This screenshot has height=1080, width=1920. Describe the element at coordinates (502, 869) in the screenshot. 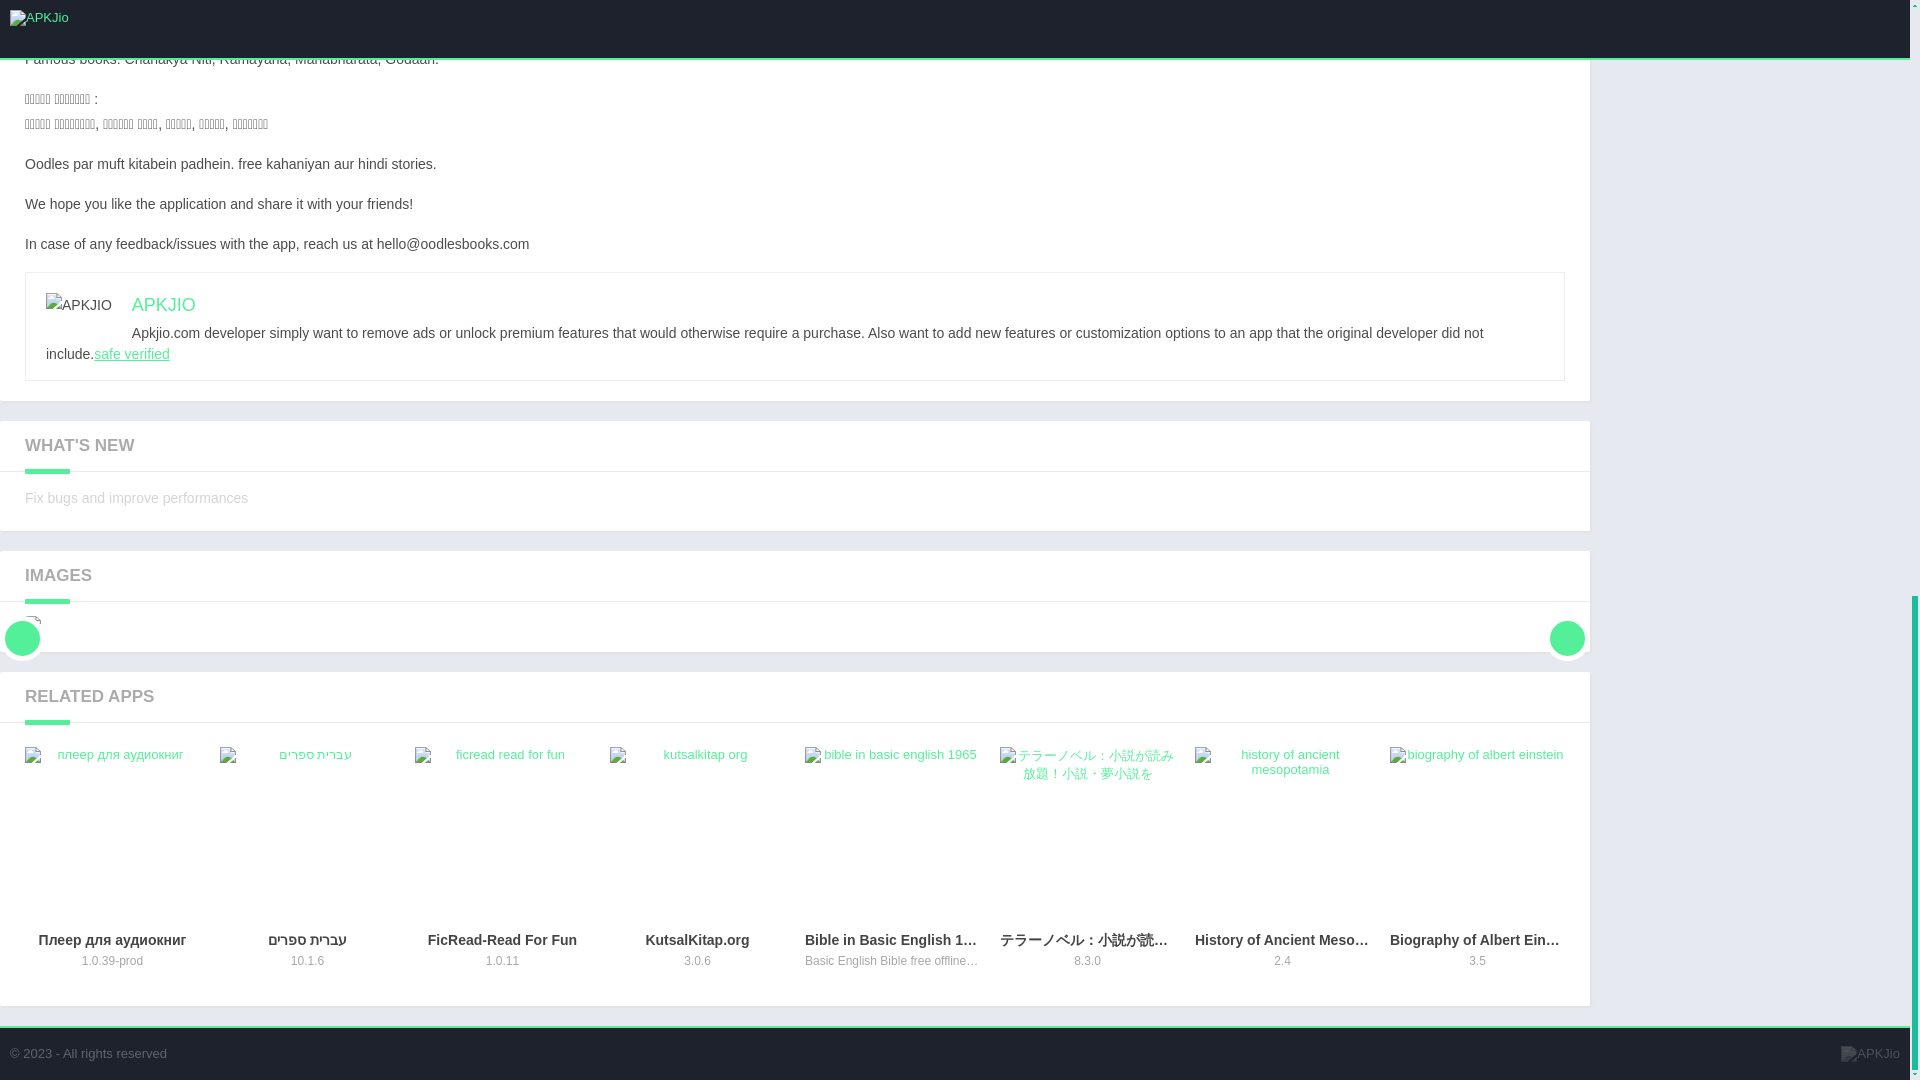

I see `FicRead-Read For Fun` at that location.